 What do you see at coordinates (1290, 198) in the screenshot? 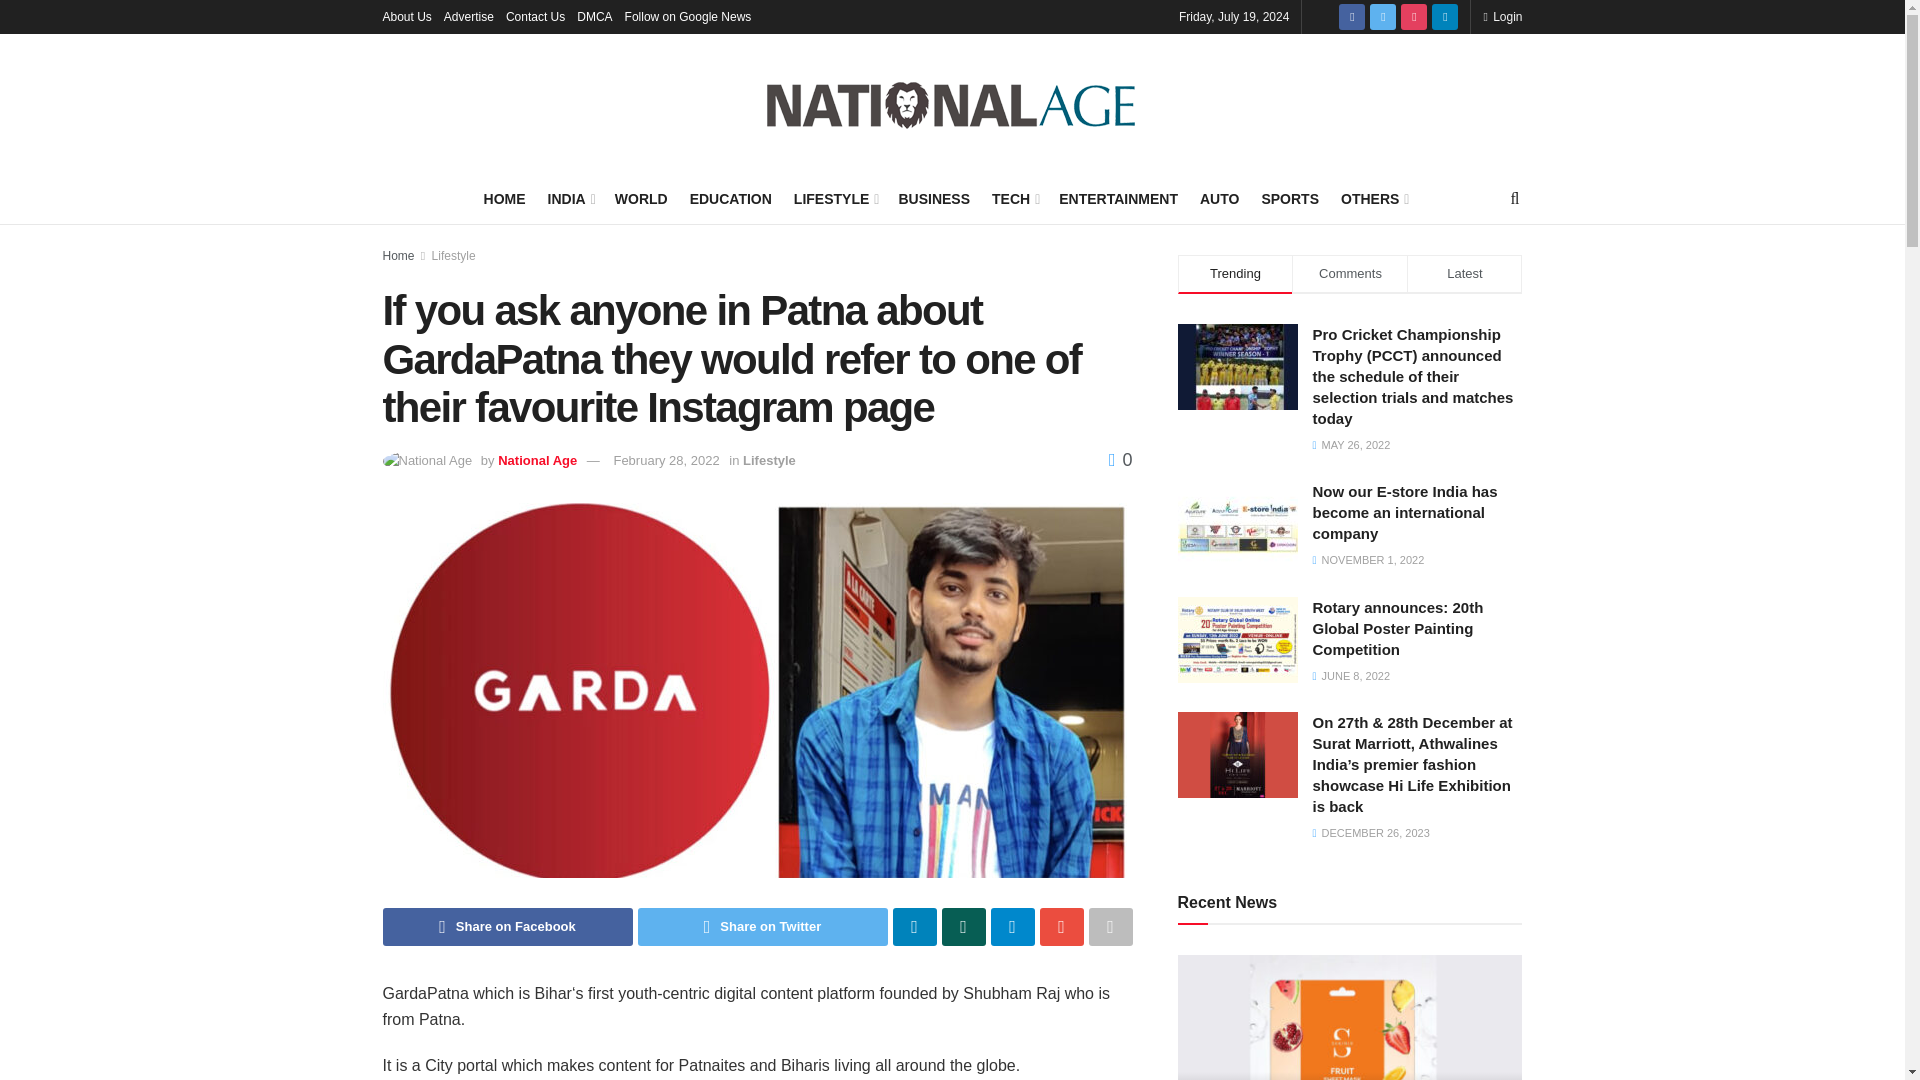
I see `SPORTS` at bounding box center [1290, 198].